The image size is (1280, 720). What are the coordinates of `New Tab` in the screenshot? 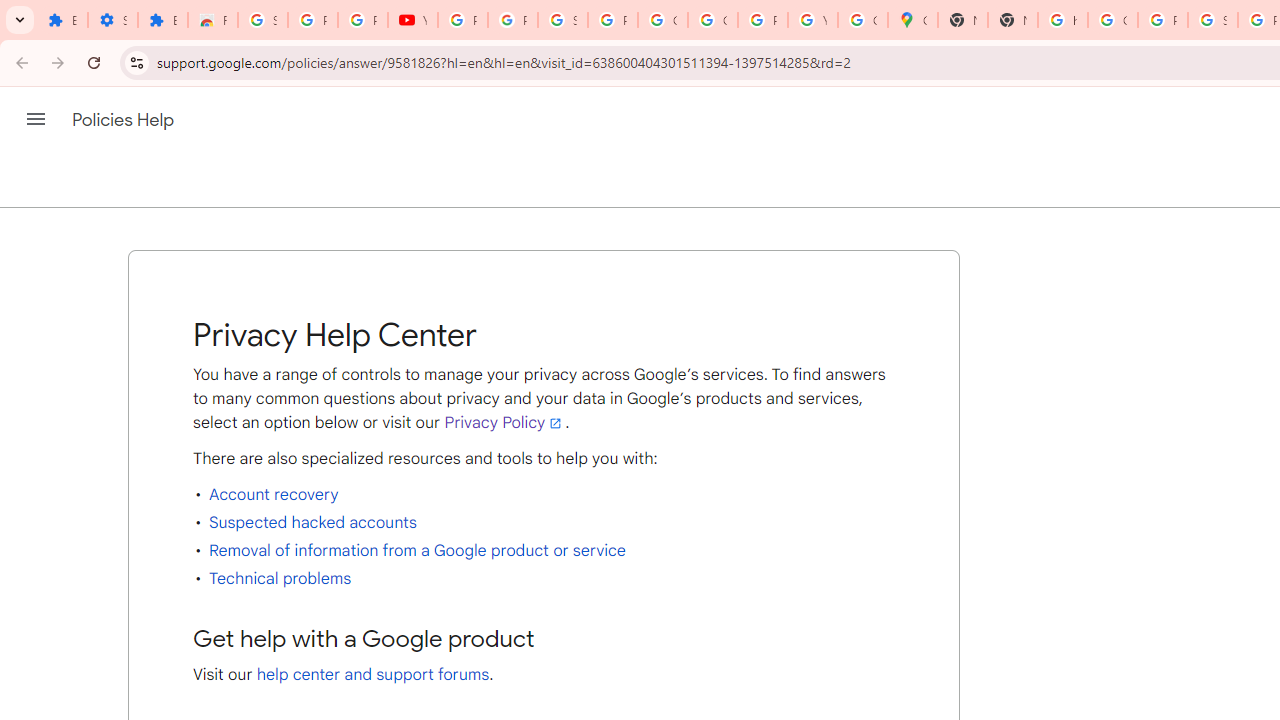 It's located at (963, 20).